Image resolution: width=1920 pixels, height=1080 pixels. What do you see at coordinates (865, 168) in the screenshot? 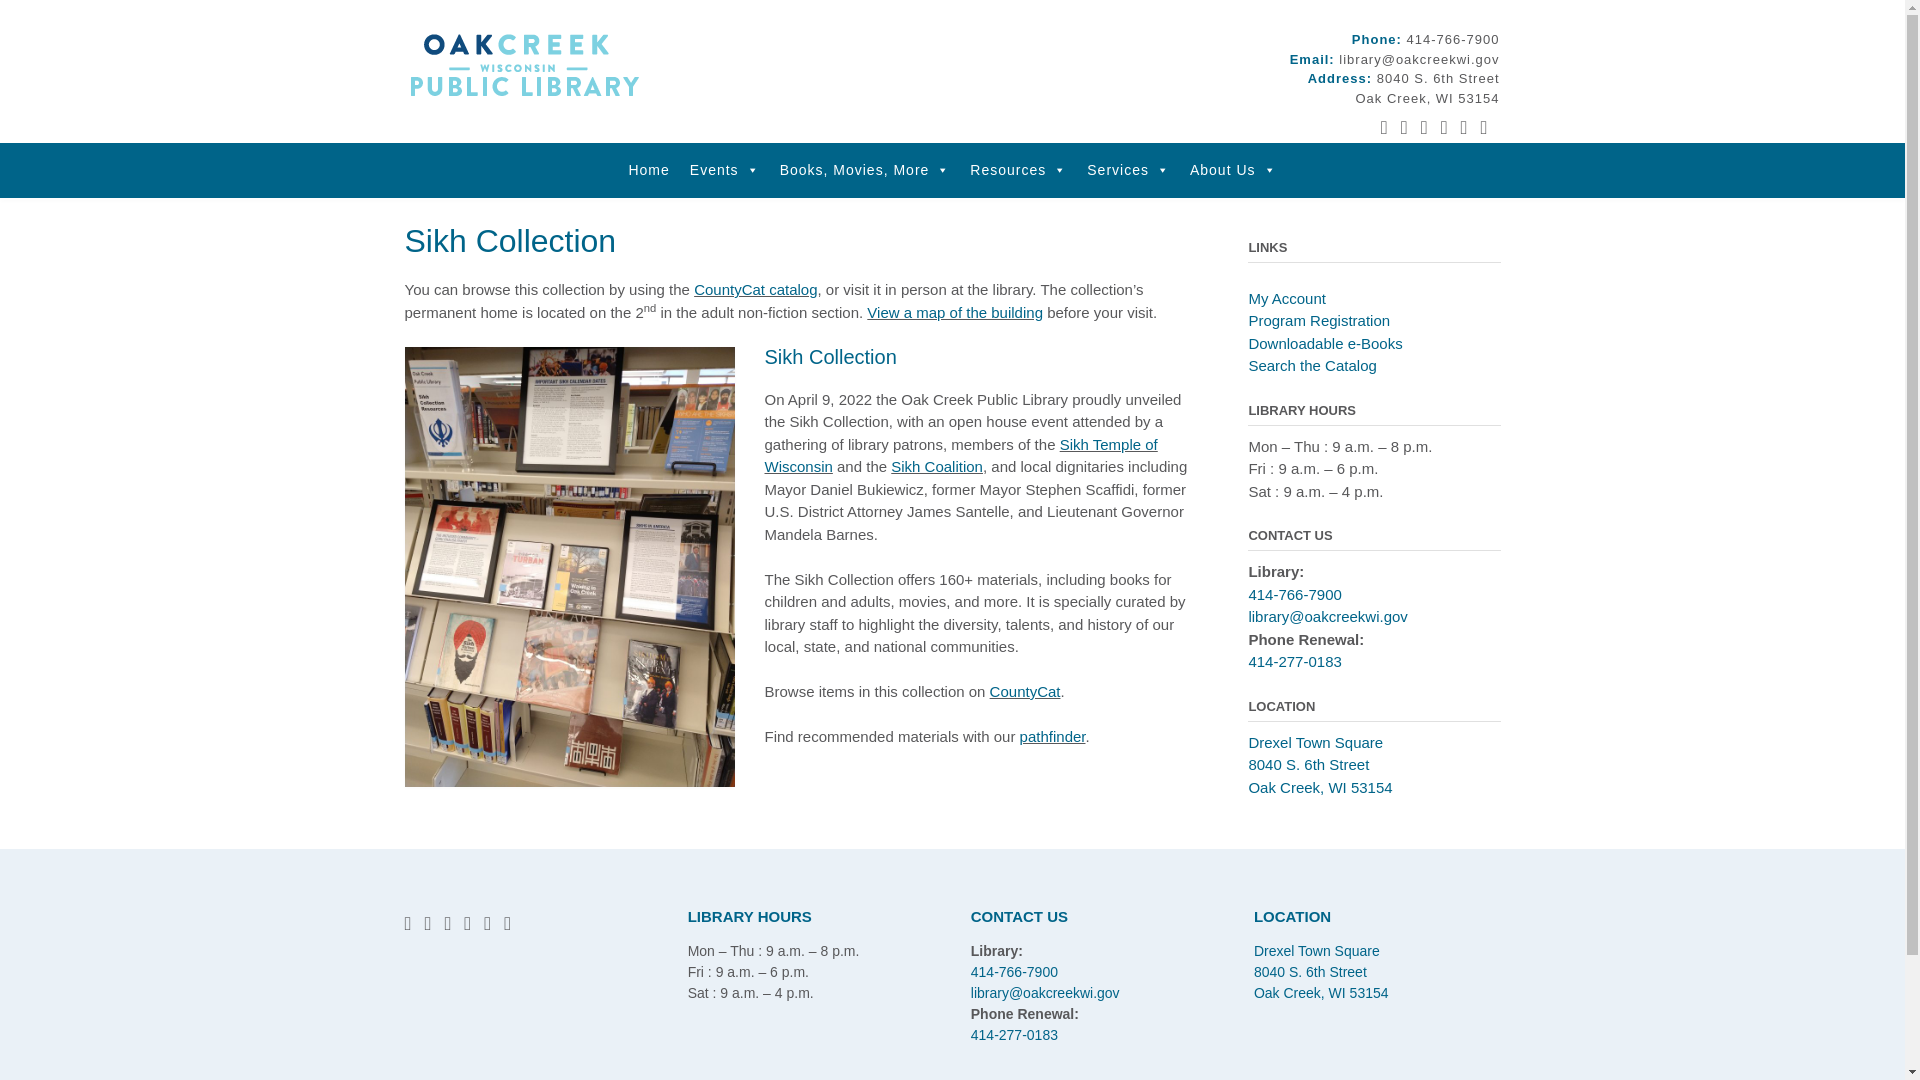
I see `View our YouTube Channel` at bounding box center [865, 168].